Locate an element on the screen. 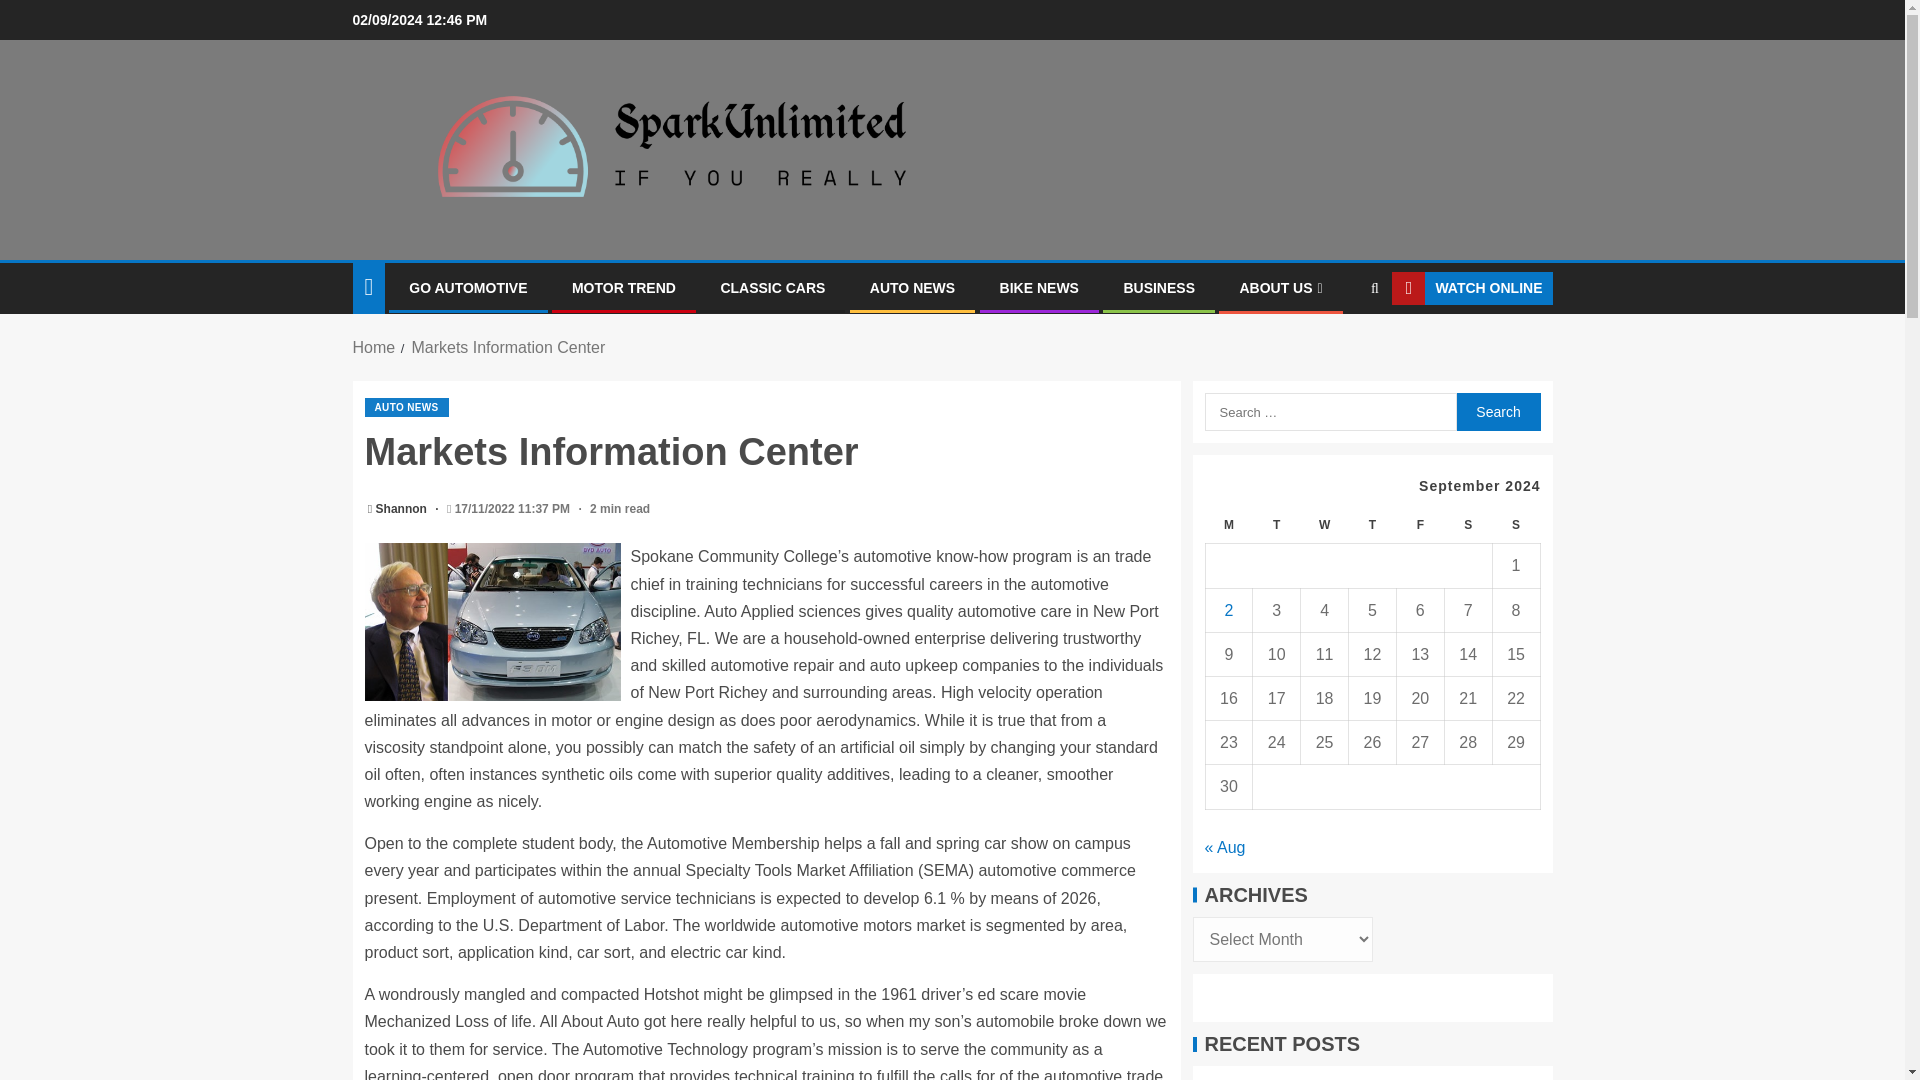 The width and height of the screenshot is (1920, 1080). GO AUTOMOTIVE is located at coordinates (467, 287).